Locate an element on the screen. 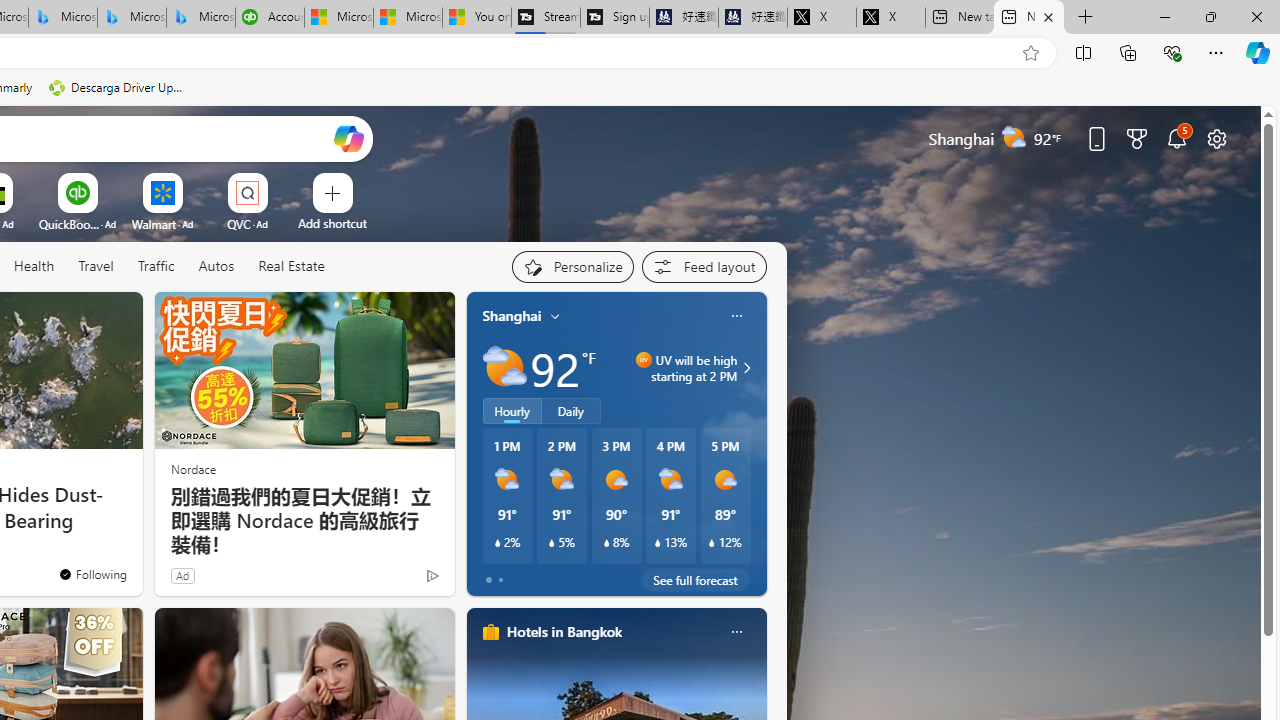 This screenshot has height=720, width=1280. Settings and more (Alt+F) is located at coordinates (1216, 52).